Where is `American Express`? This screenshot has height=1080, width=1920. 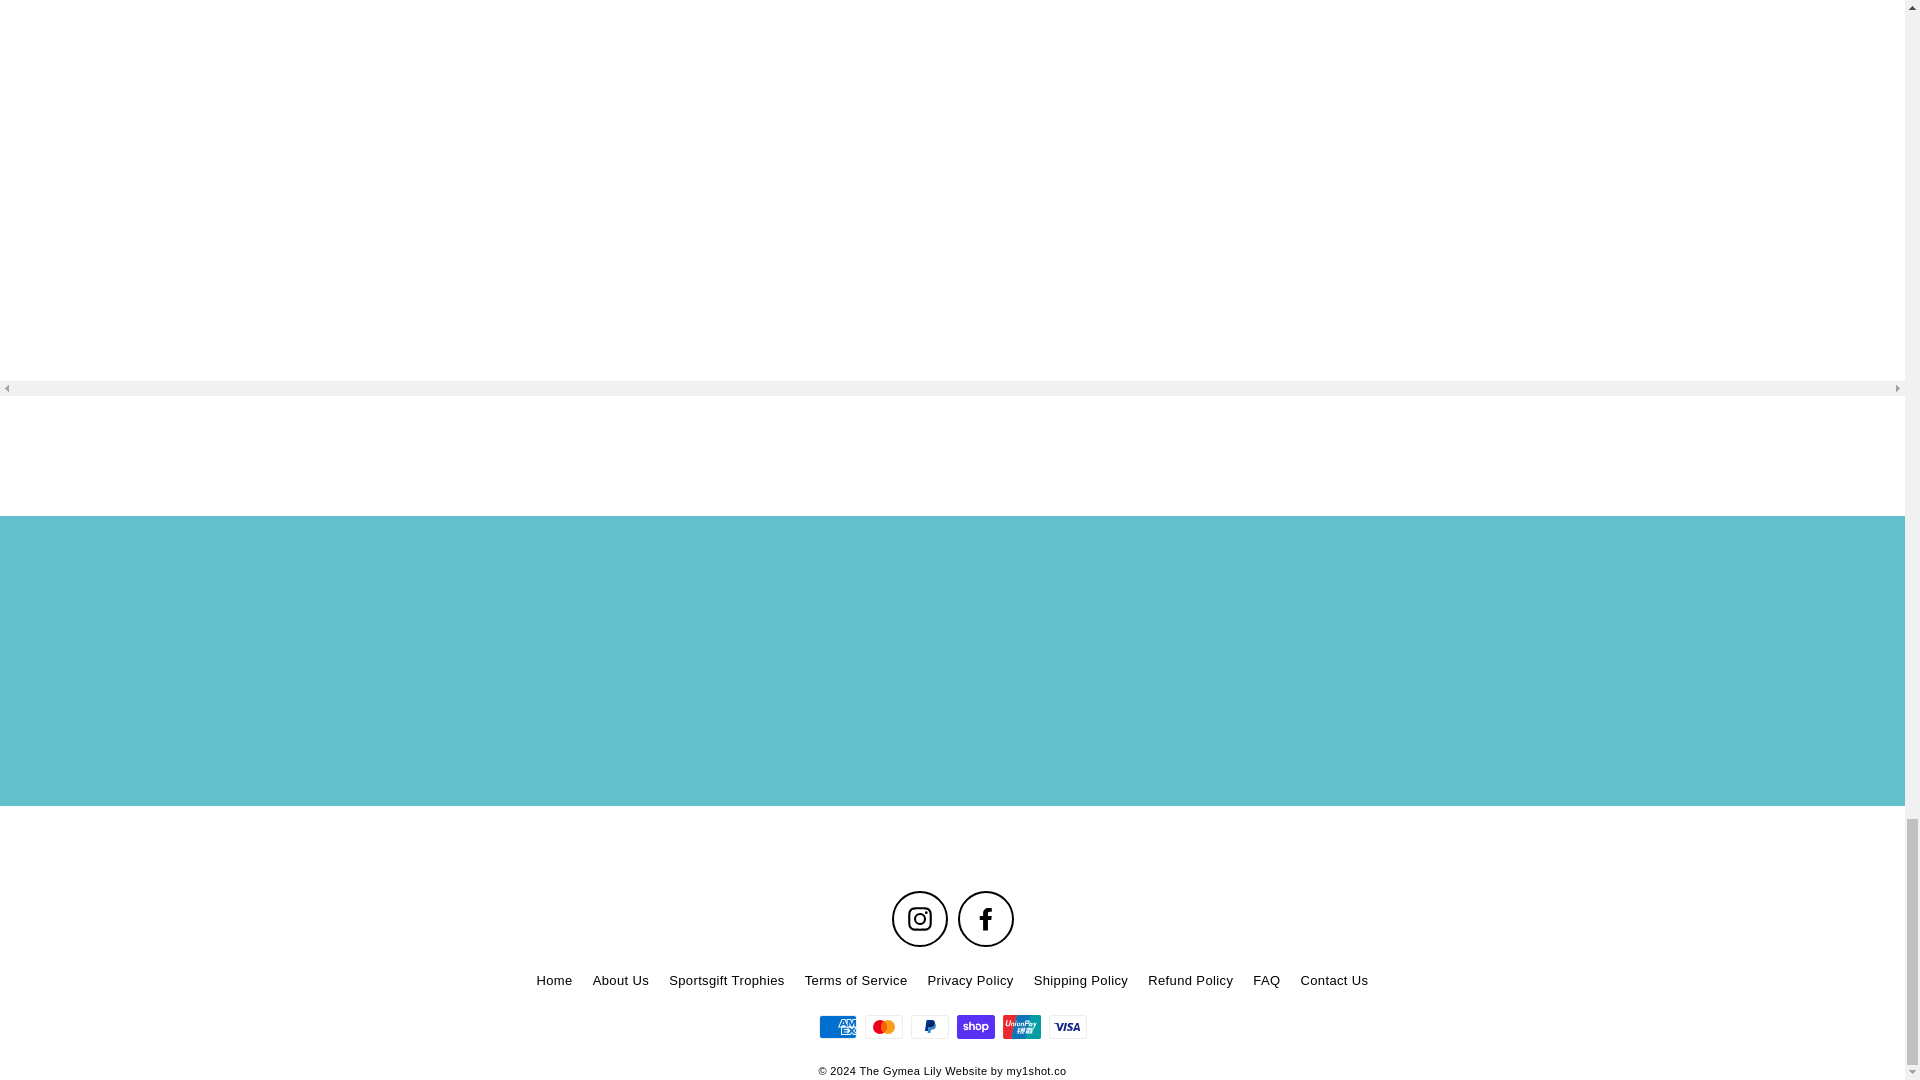
American Express is located at coordinates (836, 1026).